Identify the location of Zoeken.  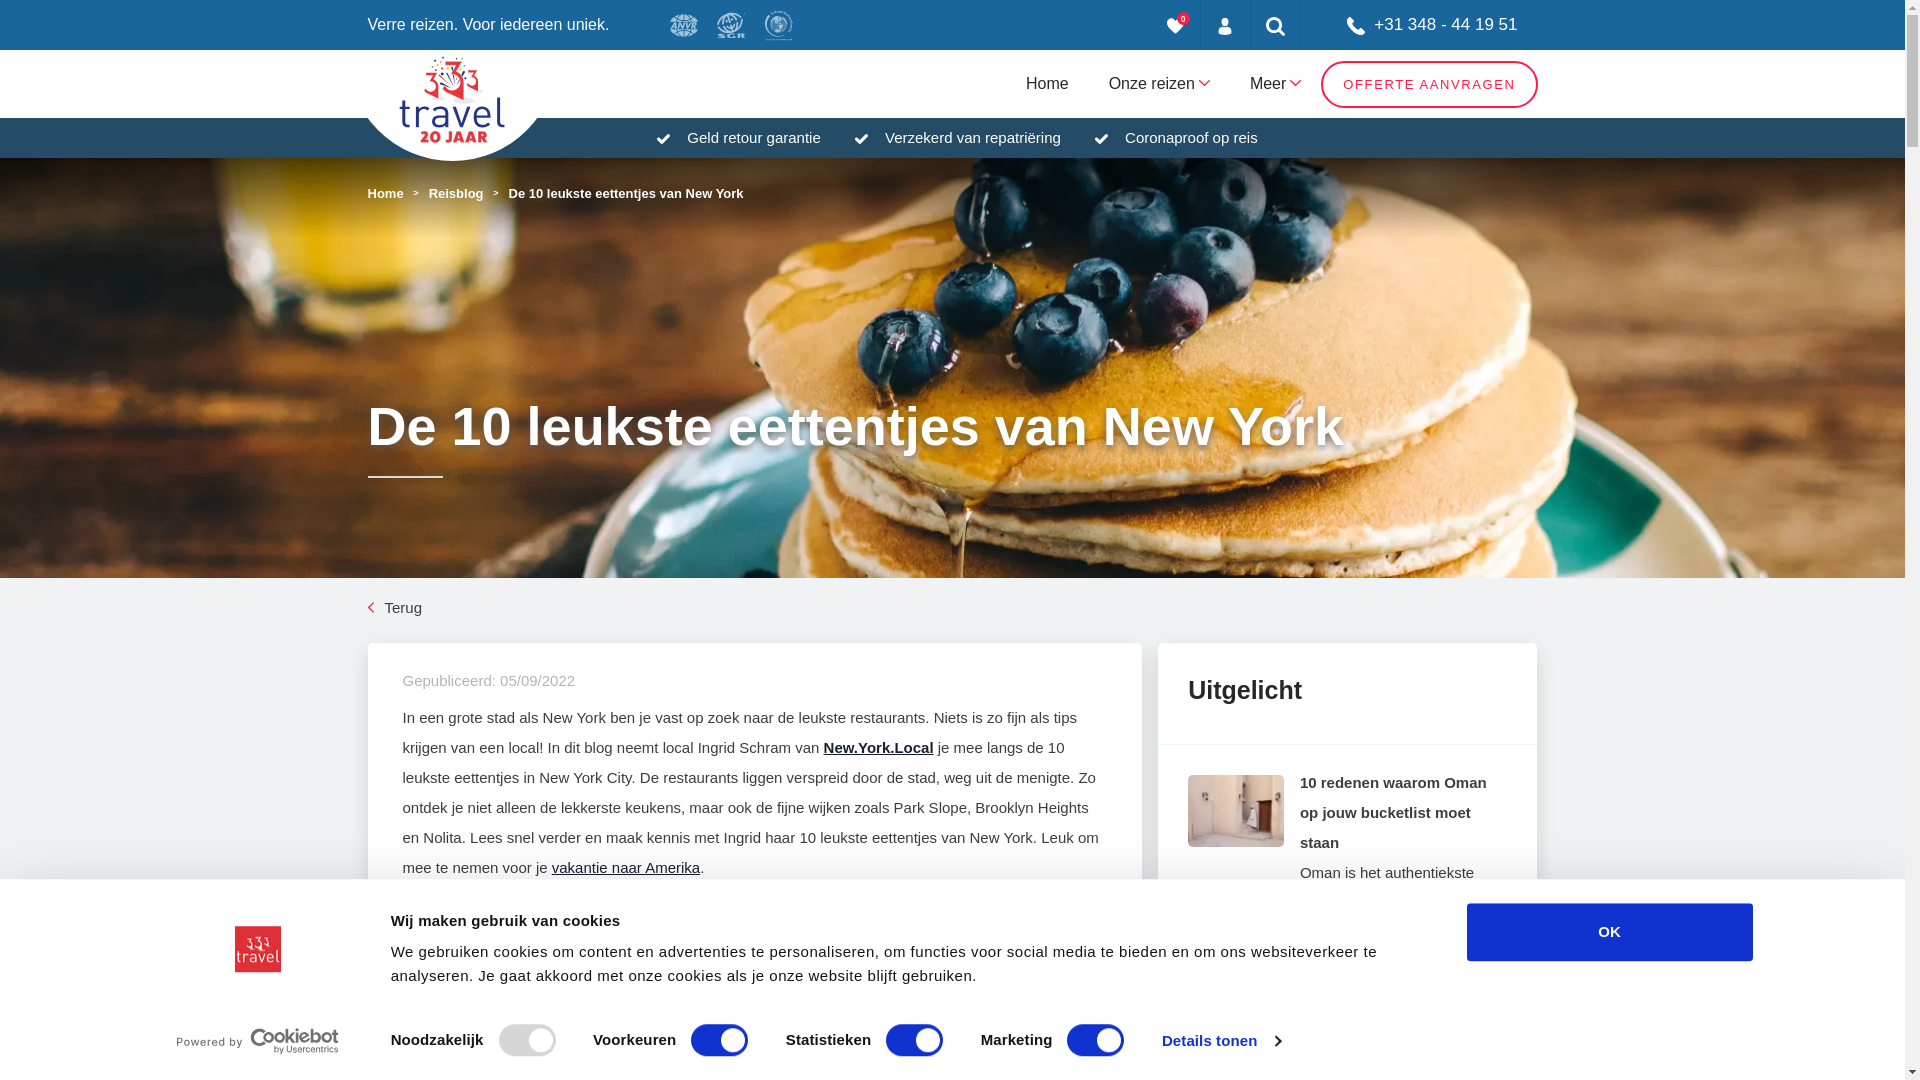
(1276, 25).